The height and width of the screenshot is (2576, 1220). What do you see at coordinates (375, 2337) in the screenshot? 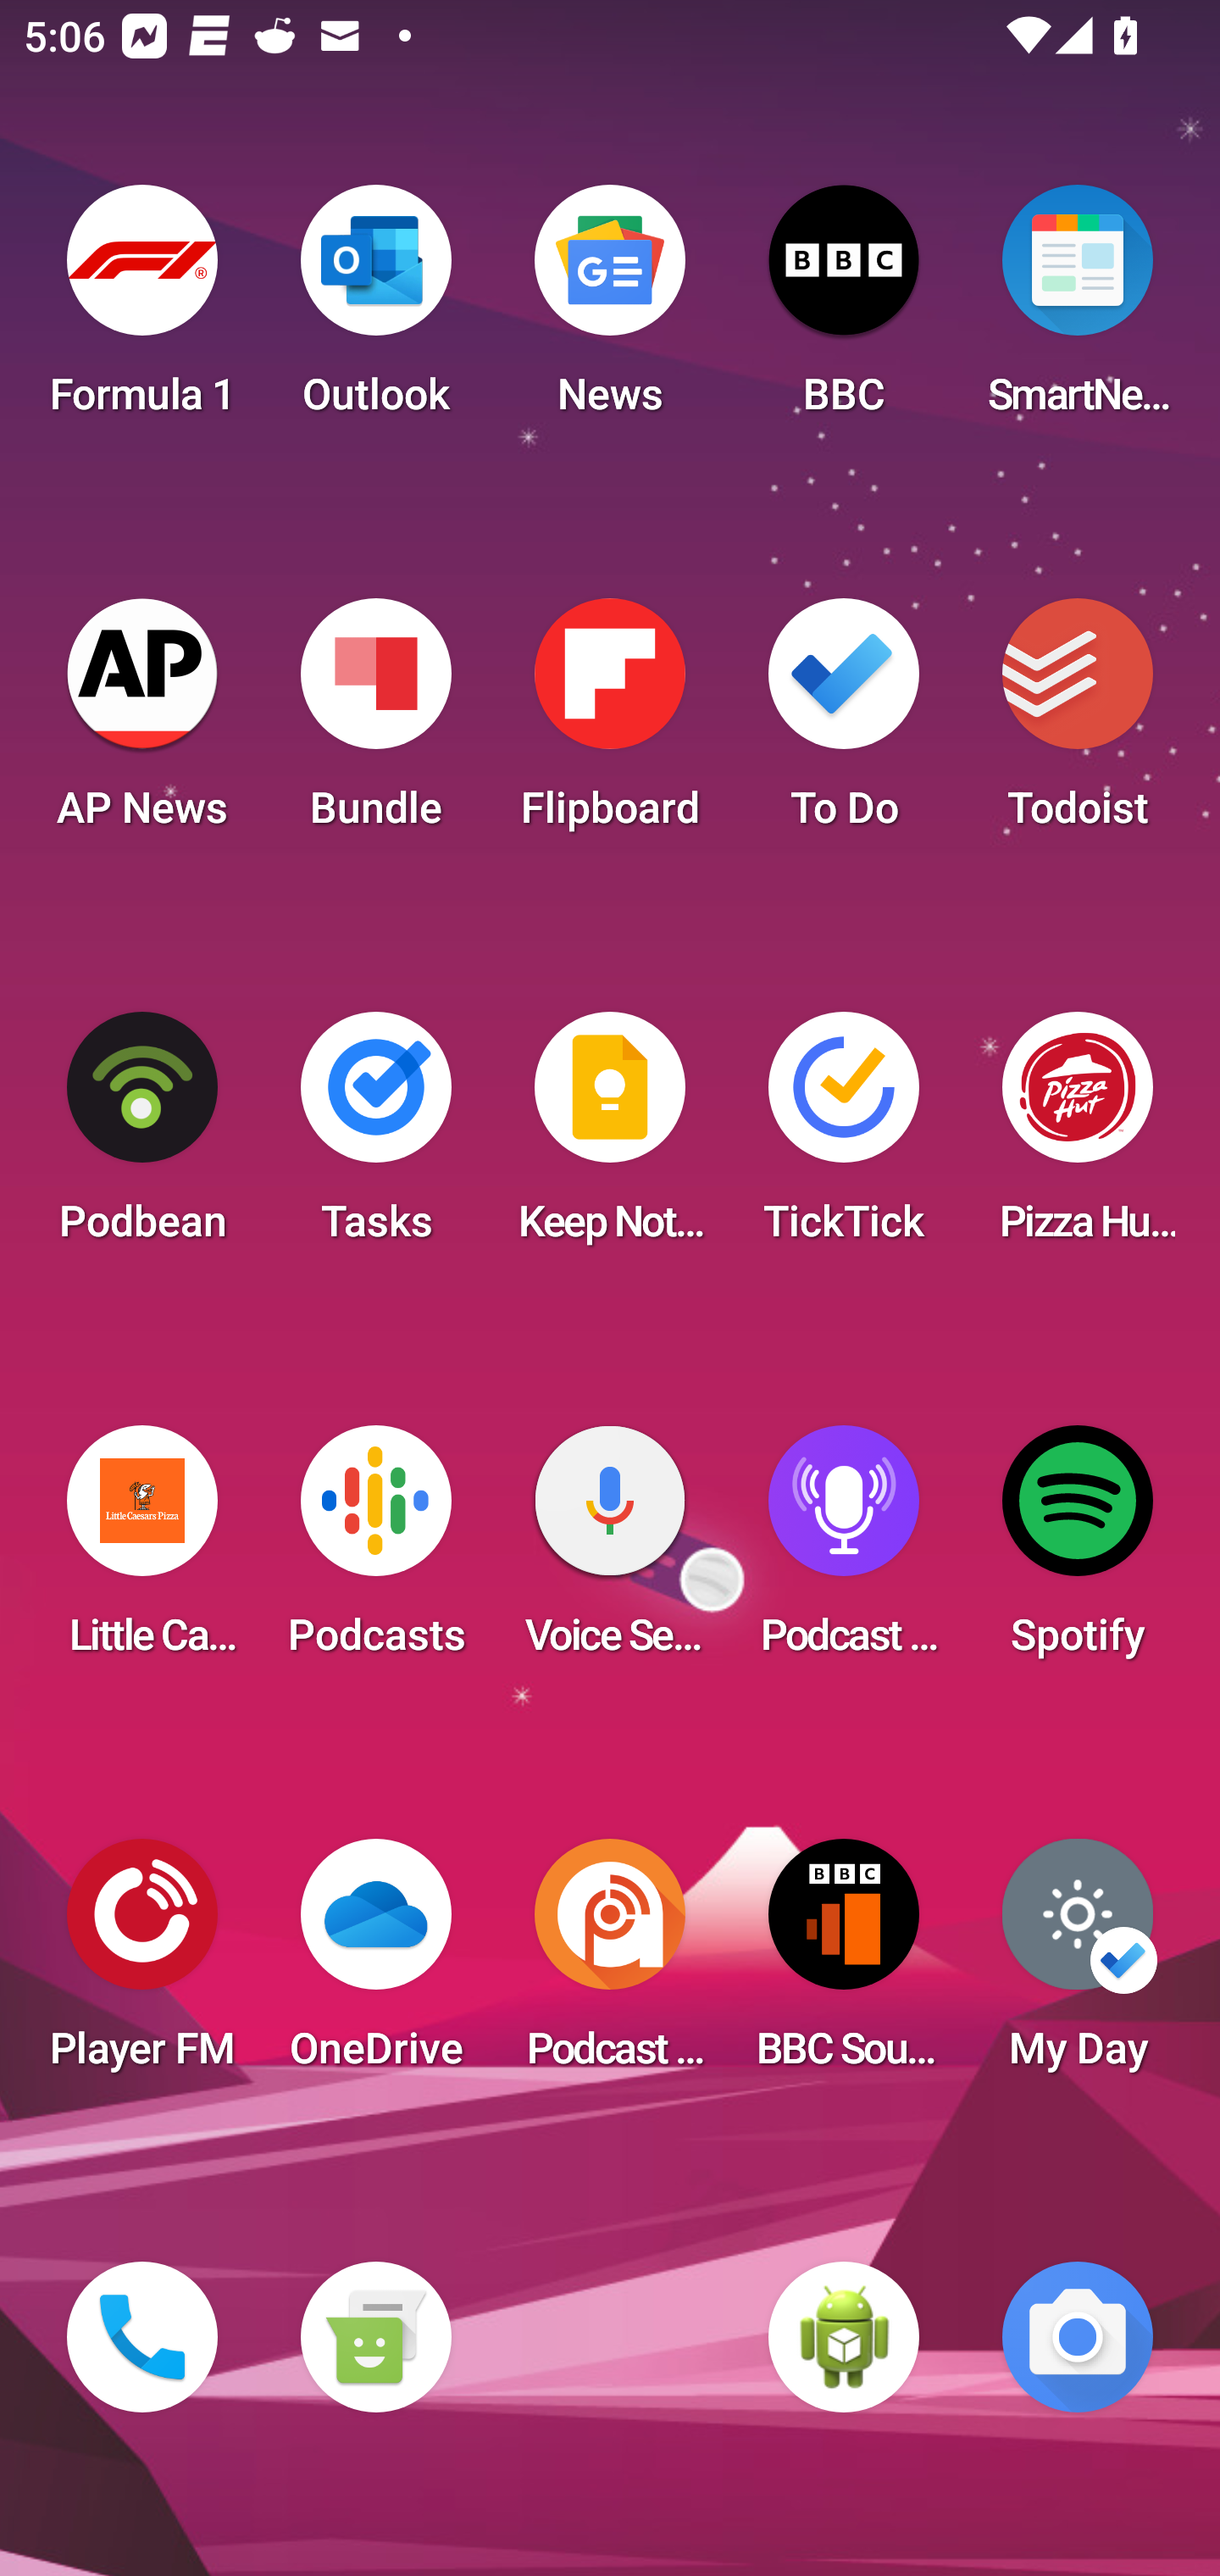
I see `Messaging` at bounding box center [375, 2337].